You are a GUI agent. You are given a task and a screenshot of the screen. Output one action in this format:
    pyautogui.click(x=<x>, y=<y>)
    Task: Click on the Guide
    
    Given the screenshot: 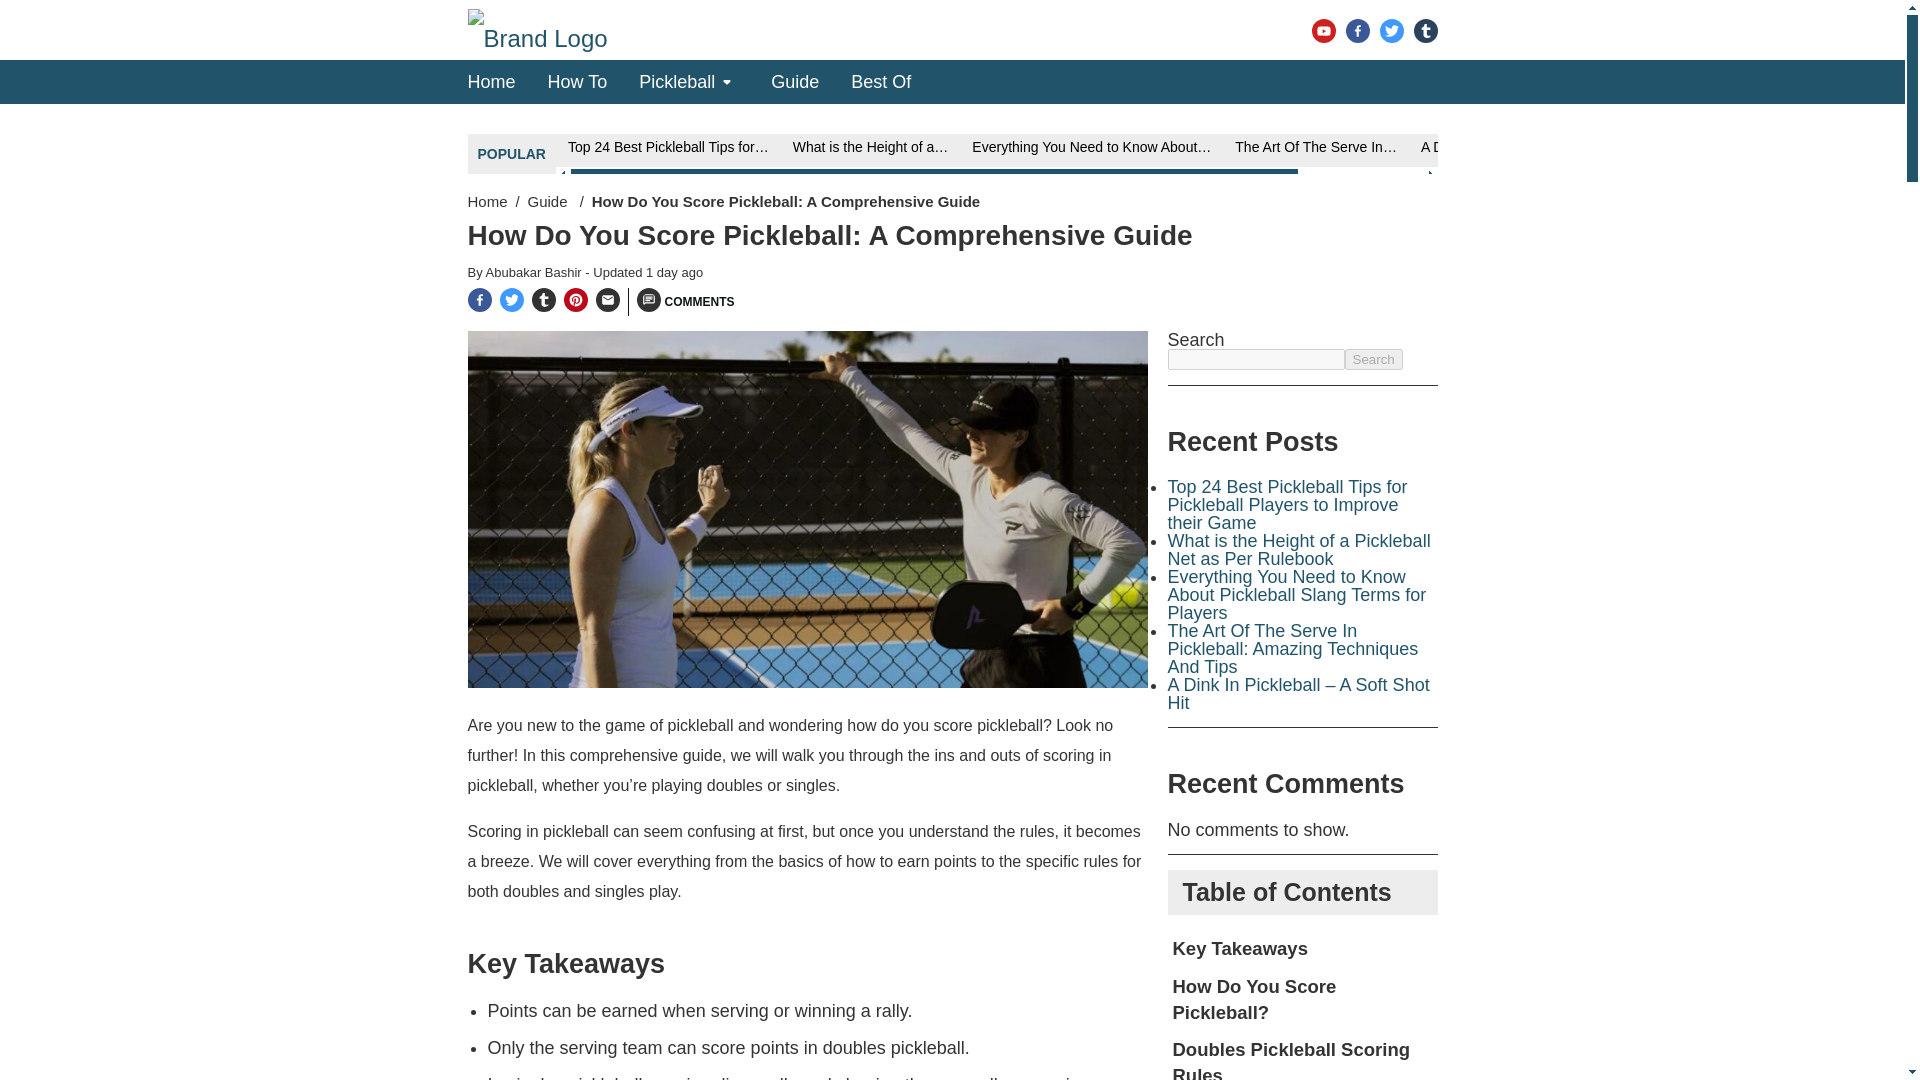 What is the action you would take?
    pyautogui.click(x=550, y=201)
    